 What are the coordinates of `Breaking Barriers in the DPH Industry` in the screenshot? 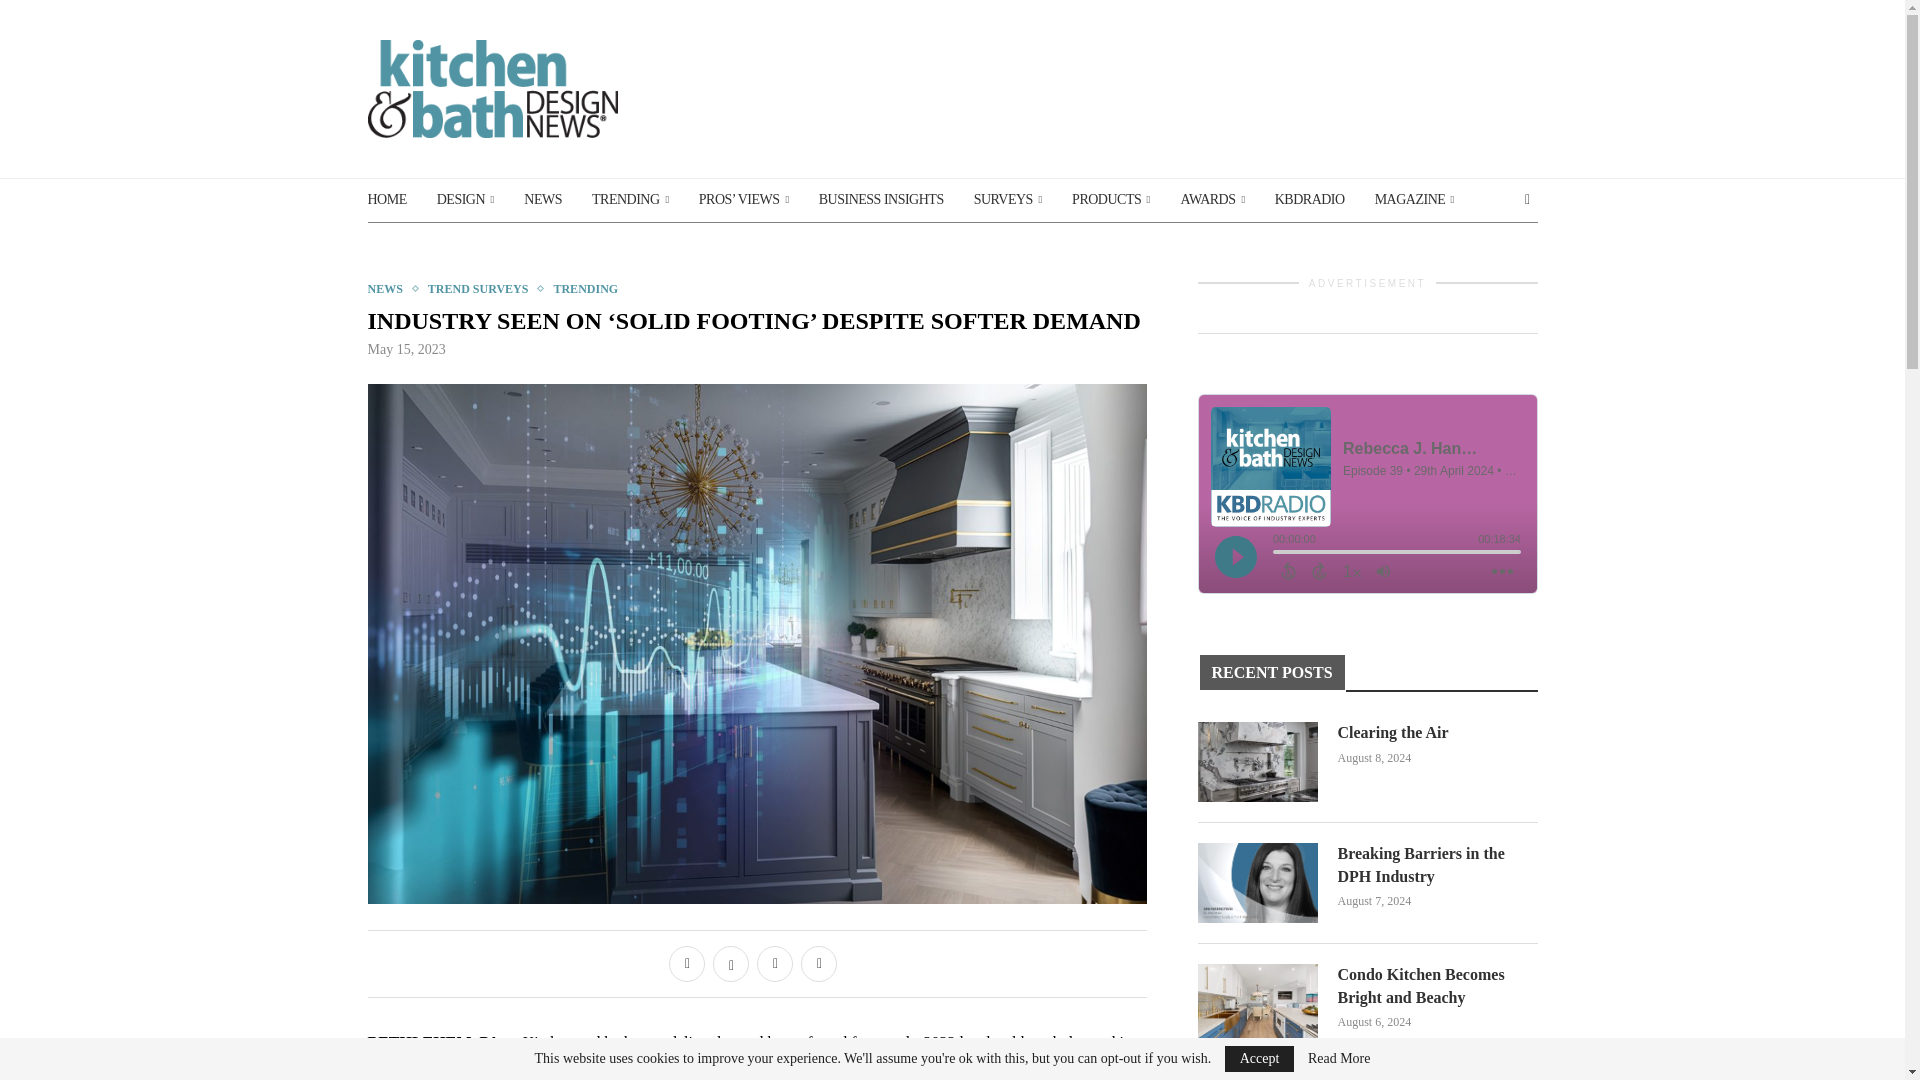 It's located at (1438, 865).